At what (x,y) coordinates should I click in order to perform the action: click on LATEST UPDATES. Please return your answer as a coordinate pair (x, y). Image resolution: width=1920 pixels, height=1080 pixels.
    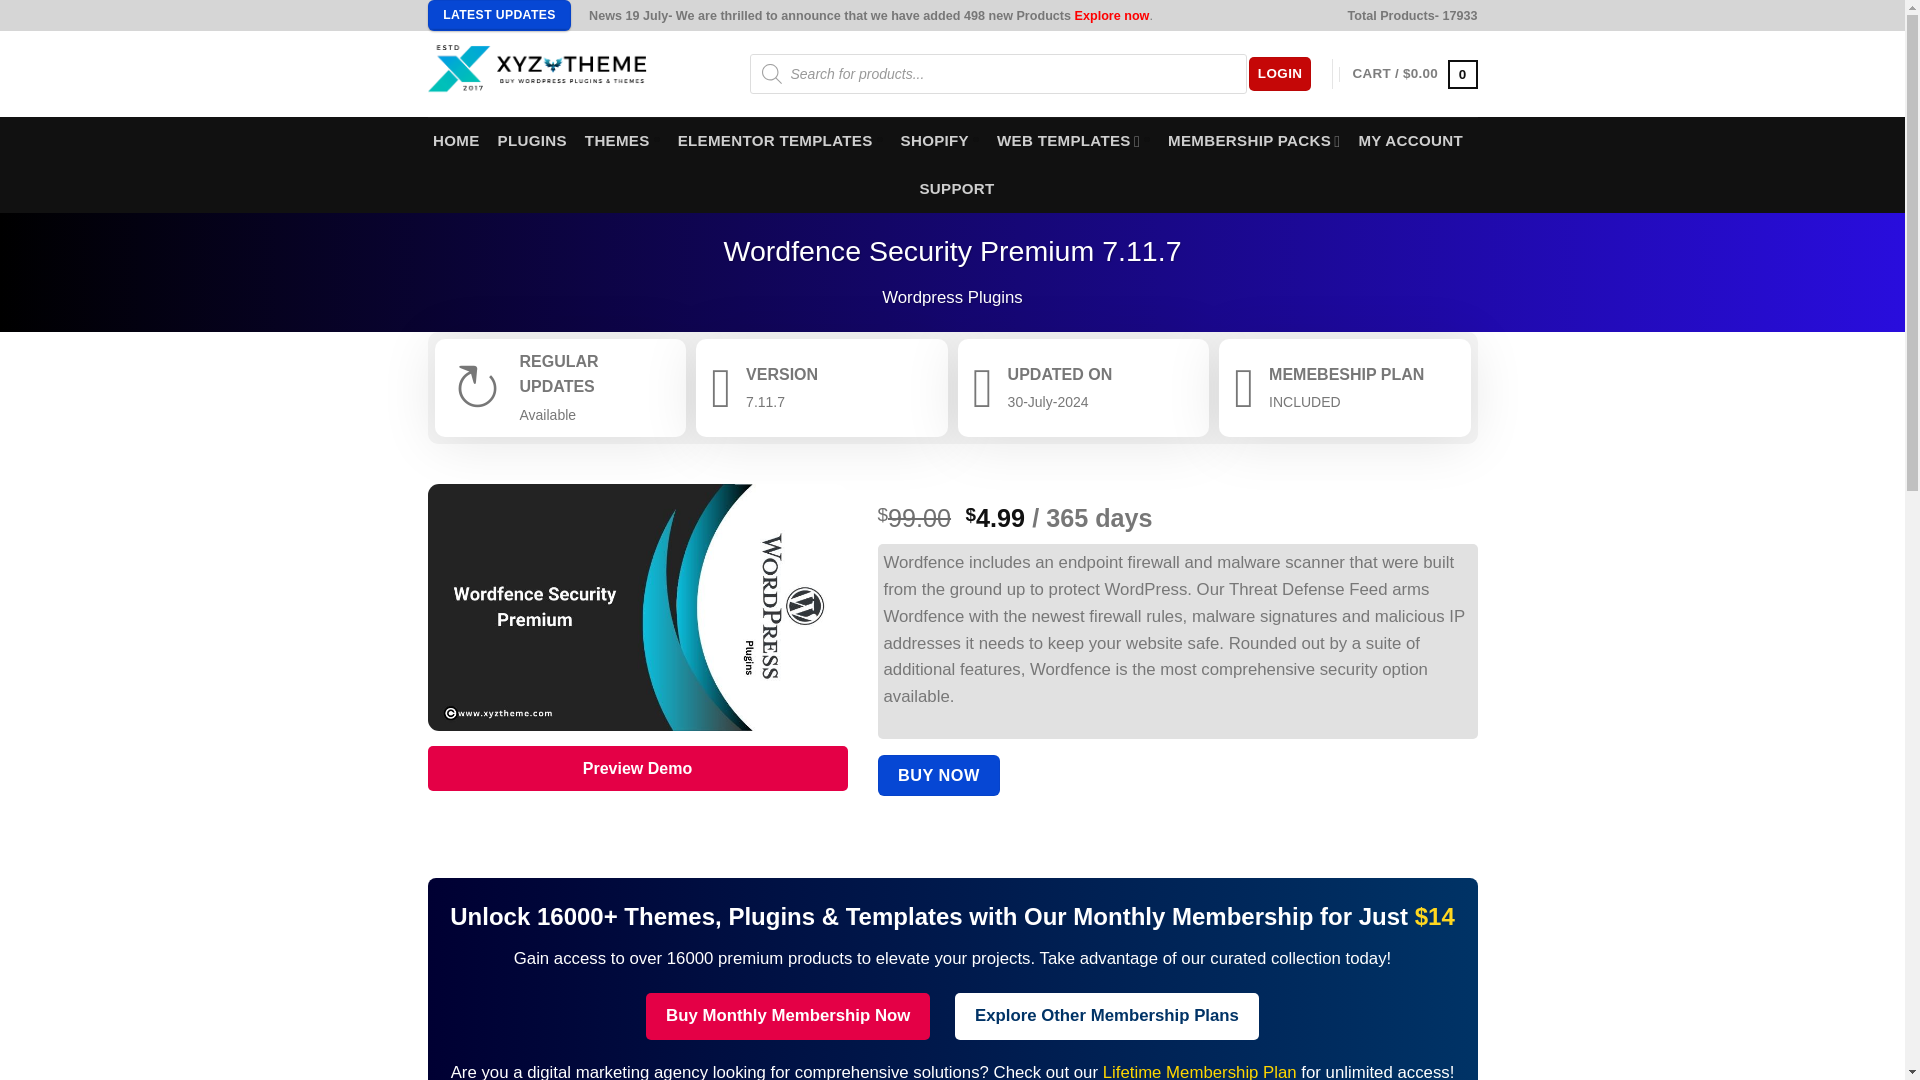
    Looking at the image, I should click on (500, 16).